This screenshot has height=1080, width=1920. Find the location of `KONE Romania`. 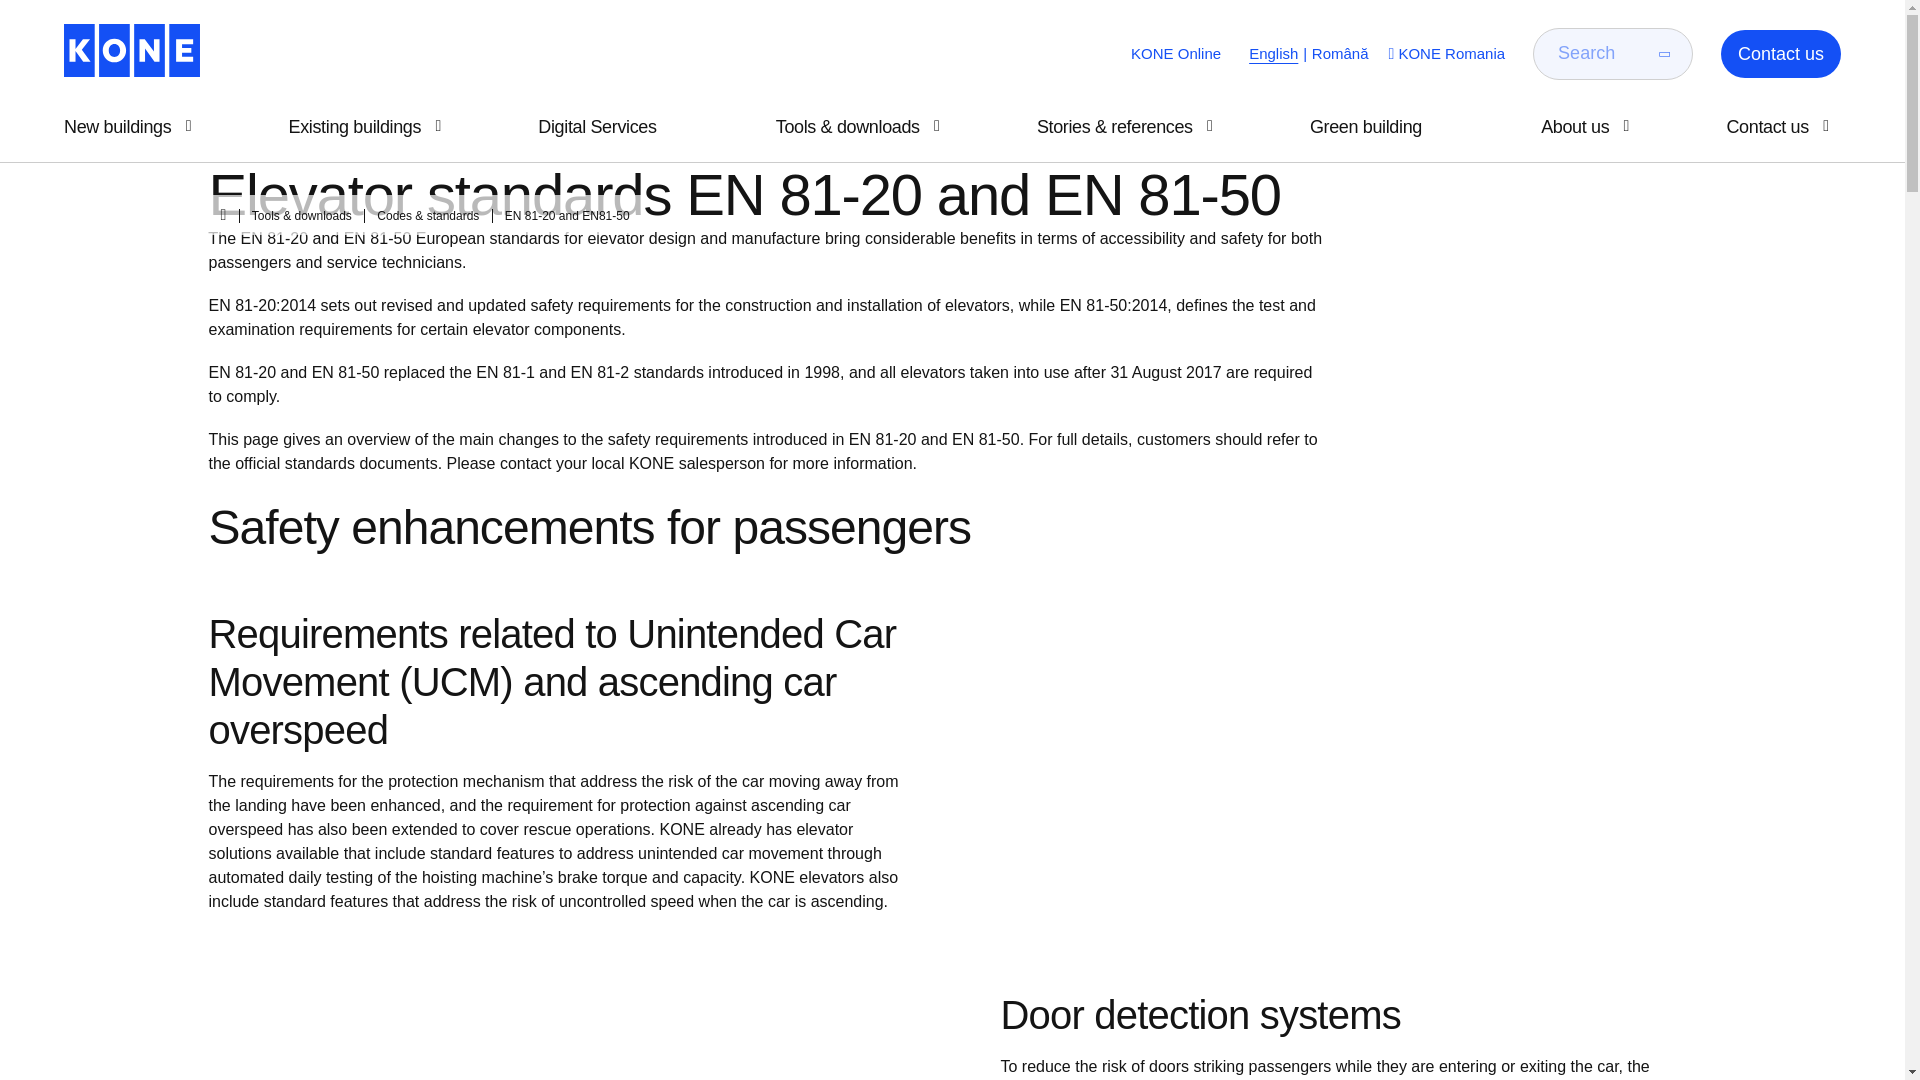

KONE Romania is located at coordinates (1444, 54).